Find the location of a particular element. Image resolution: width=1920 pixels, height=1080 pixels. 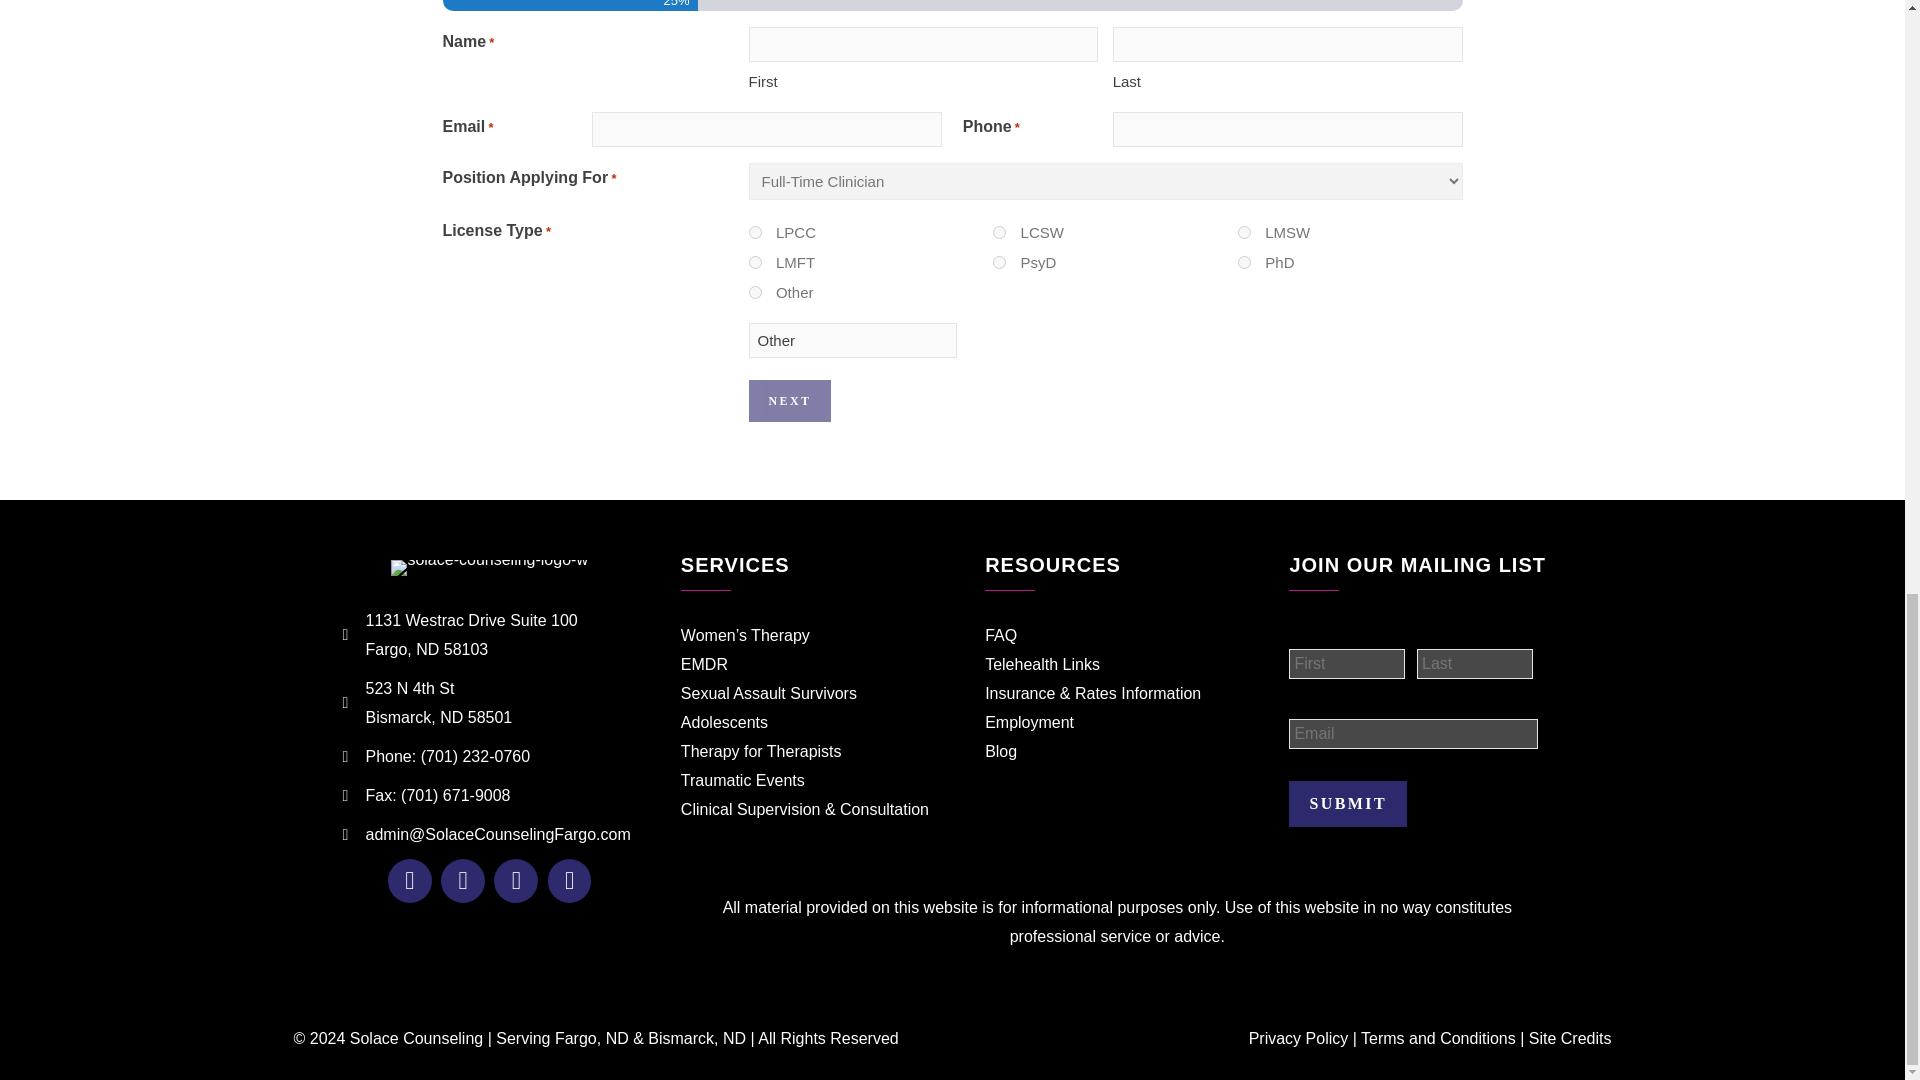

Other is located at coordinates (852, 340).